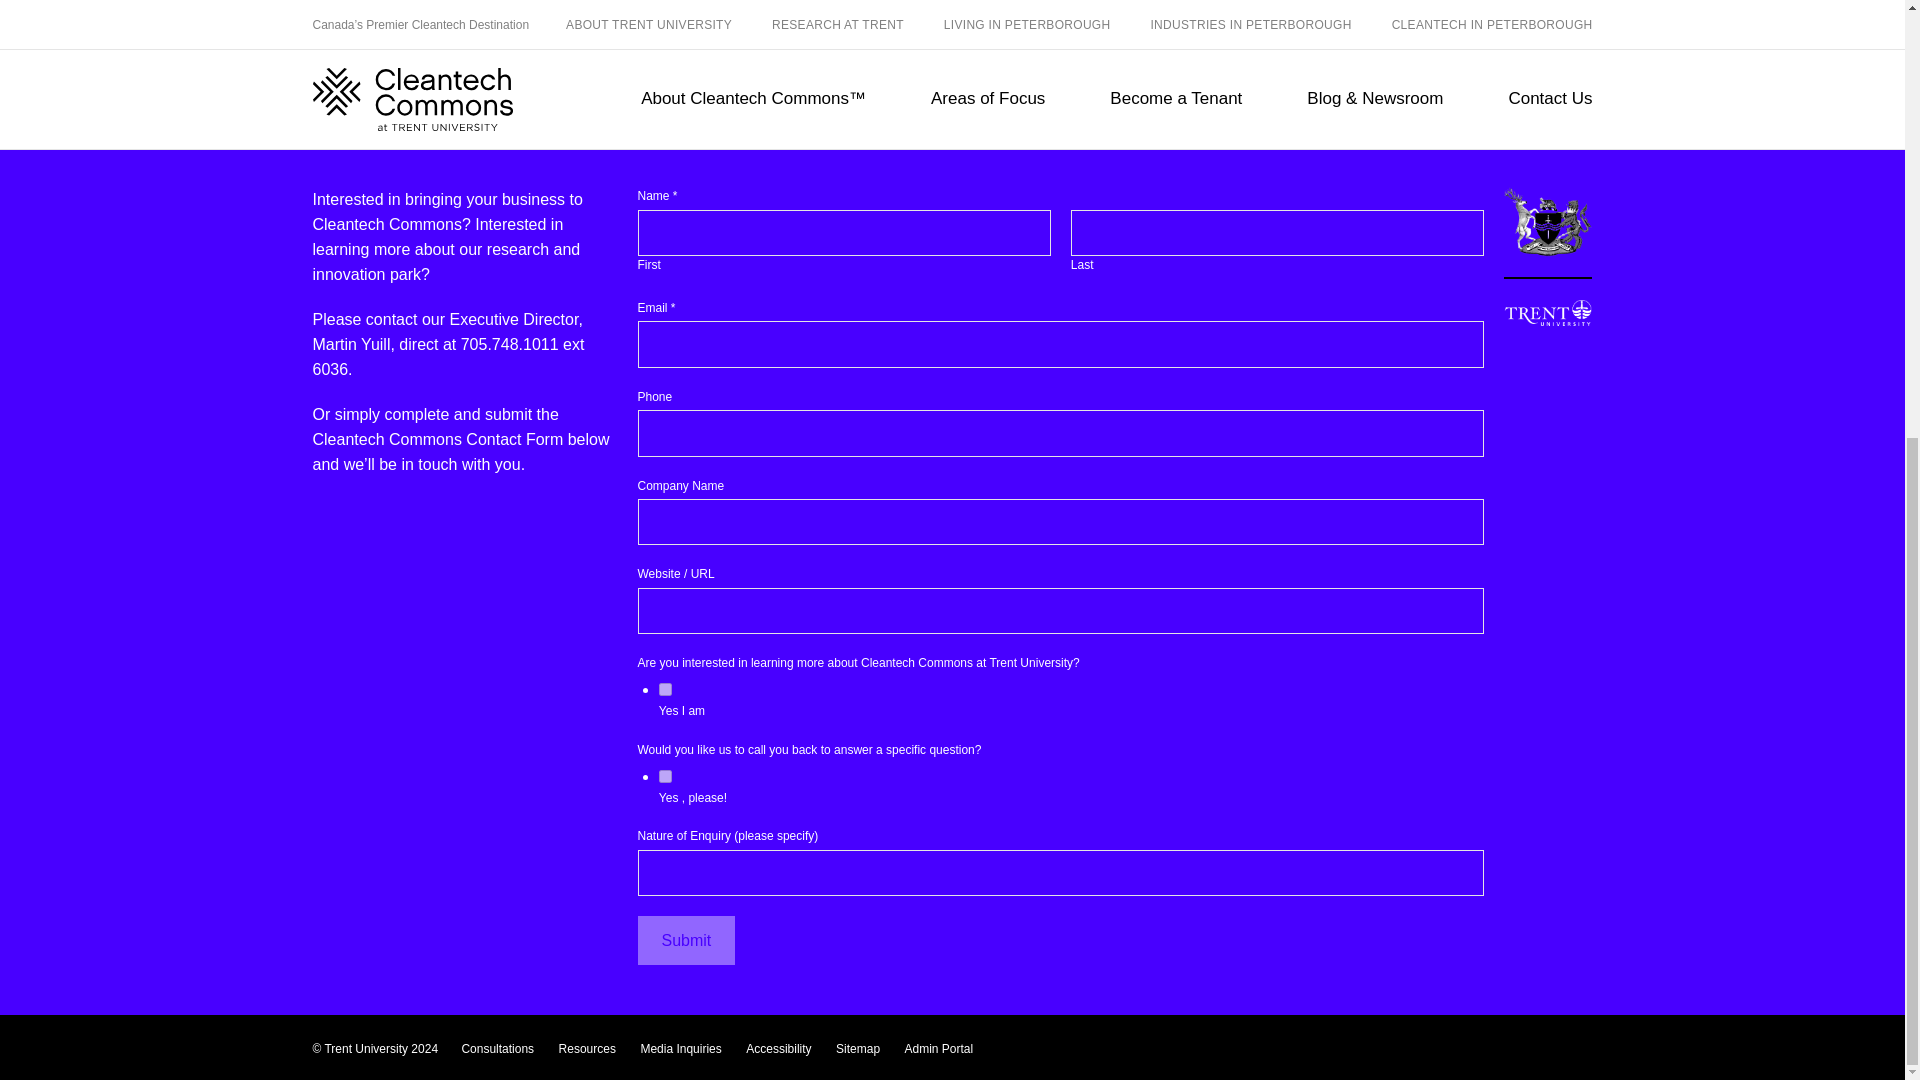 This screenshot has height=1080, width=1920. What do you see at coordinates (496, 1049) in the screenshot?
I see `Consultations` at bounding box center [496, 1049].